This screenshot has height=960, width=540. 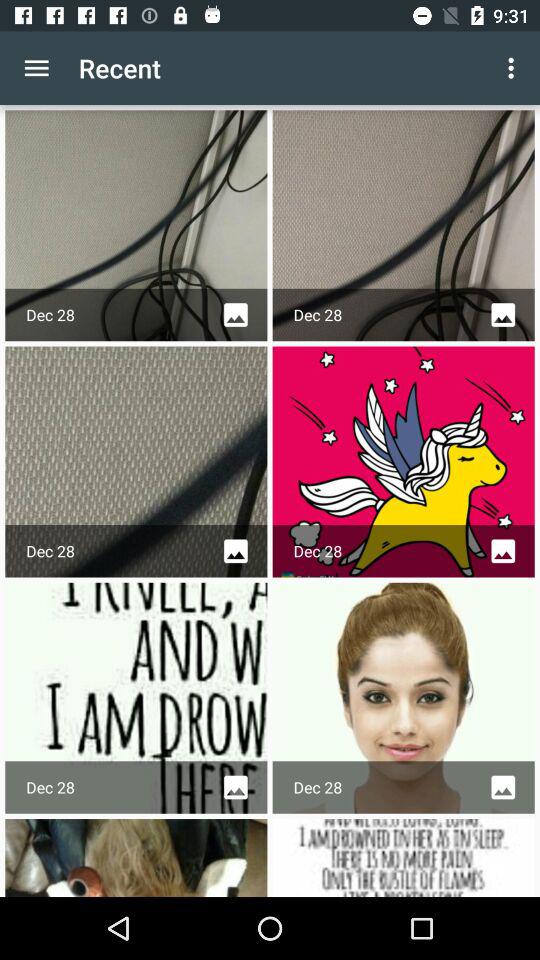 What do you see at coordinates (503, 314) in the screenshot?
I see `click the image button` at bounding box center [503, 314].